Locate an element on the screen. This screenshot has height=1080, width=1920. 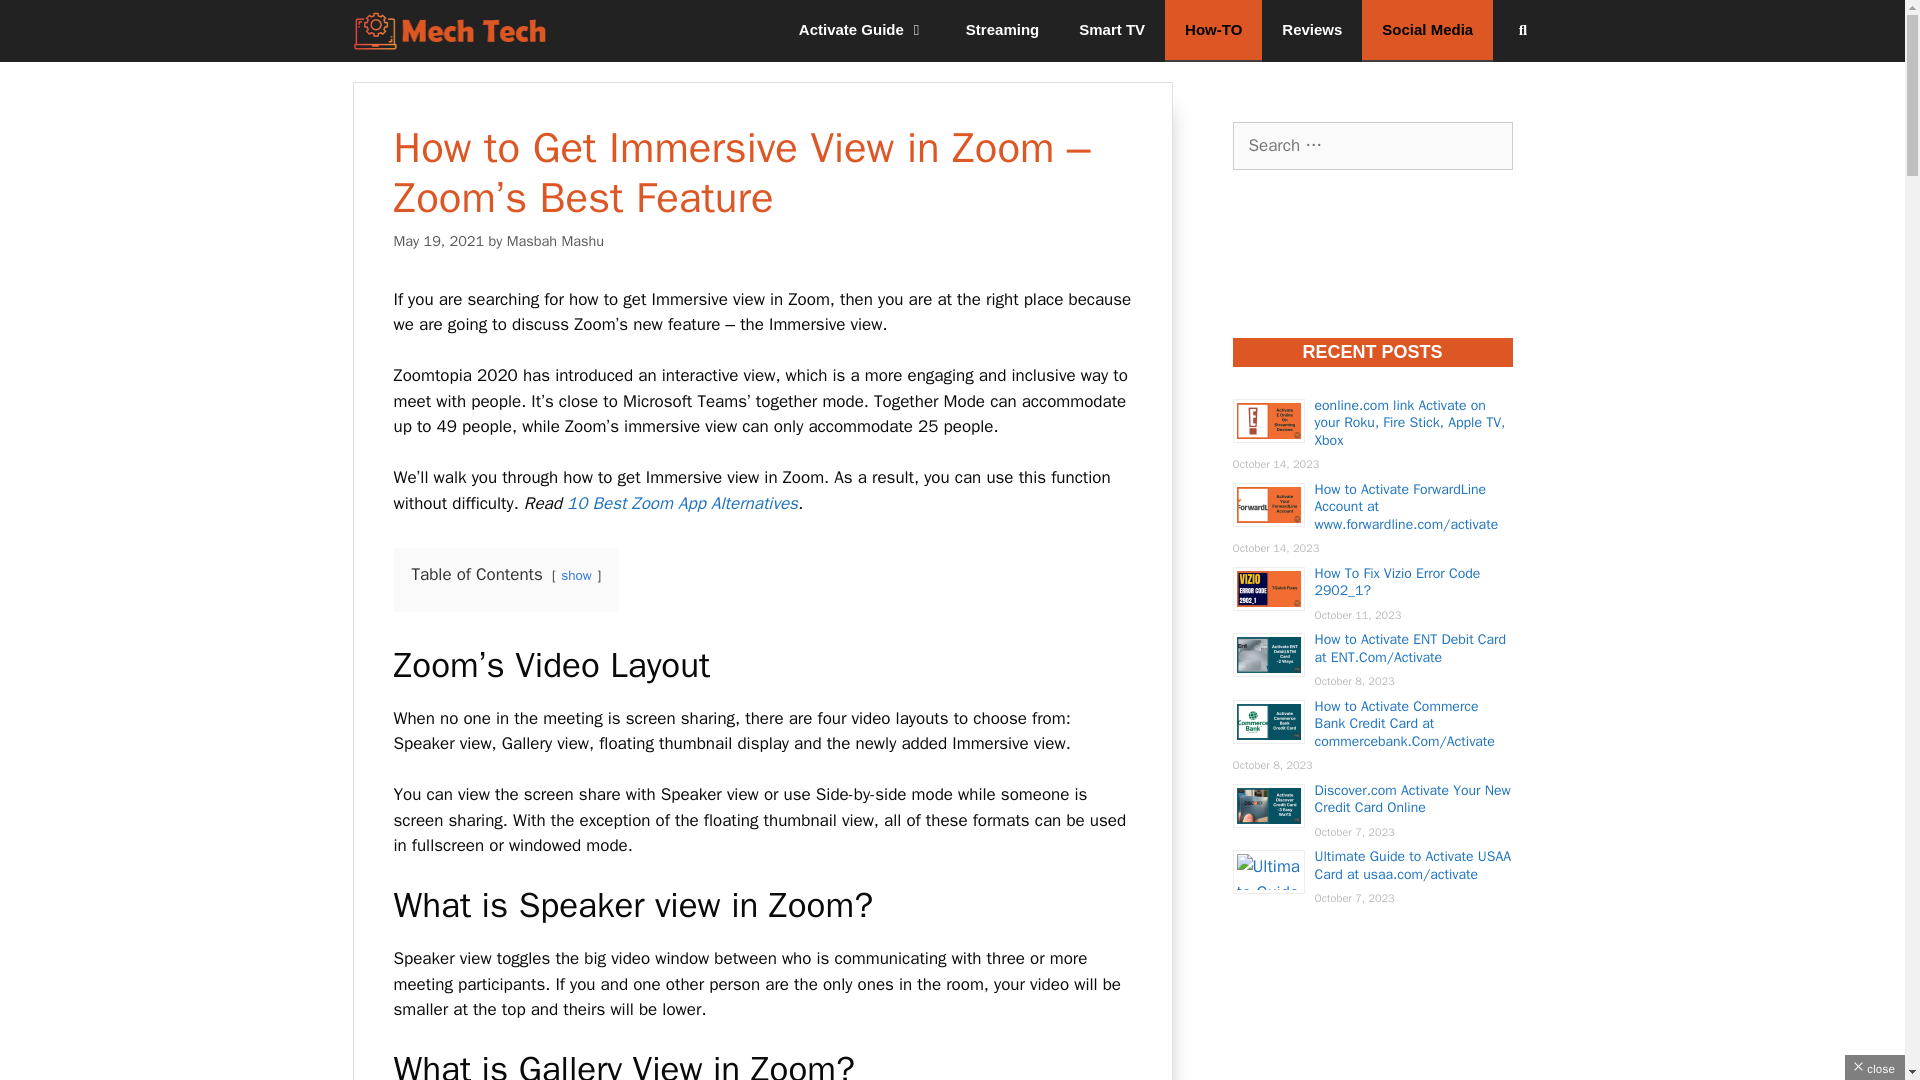
Smart TV is located at coordinates (1112, 30).